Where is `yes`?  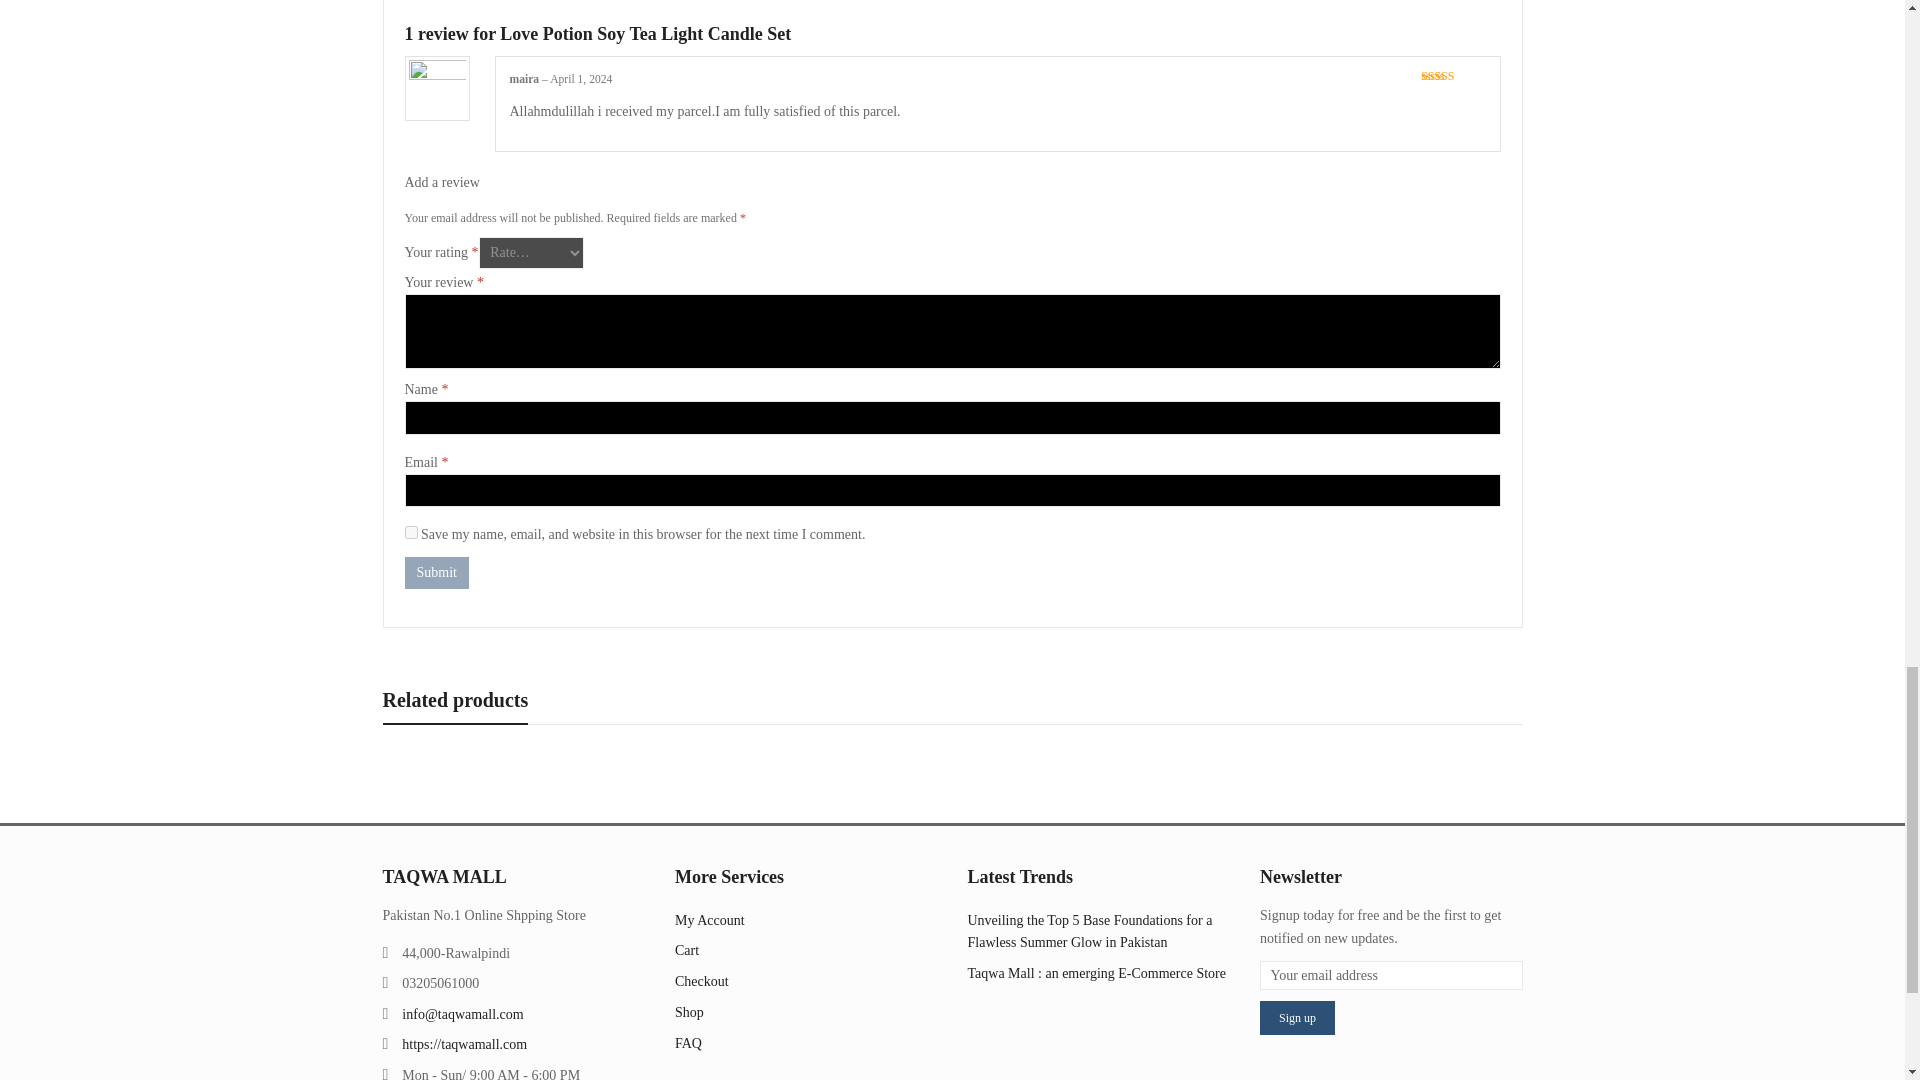 yes is located at coordinates (410, 532).